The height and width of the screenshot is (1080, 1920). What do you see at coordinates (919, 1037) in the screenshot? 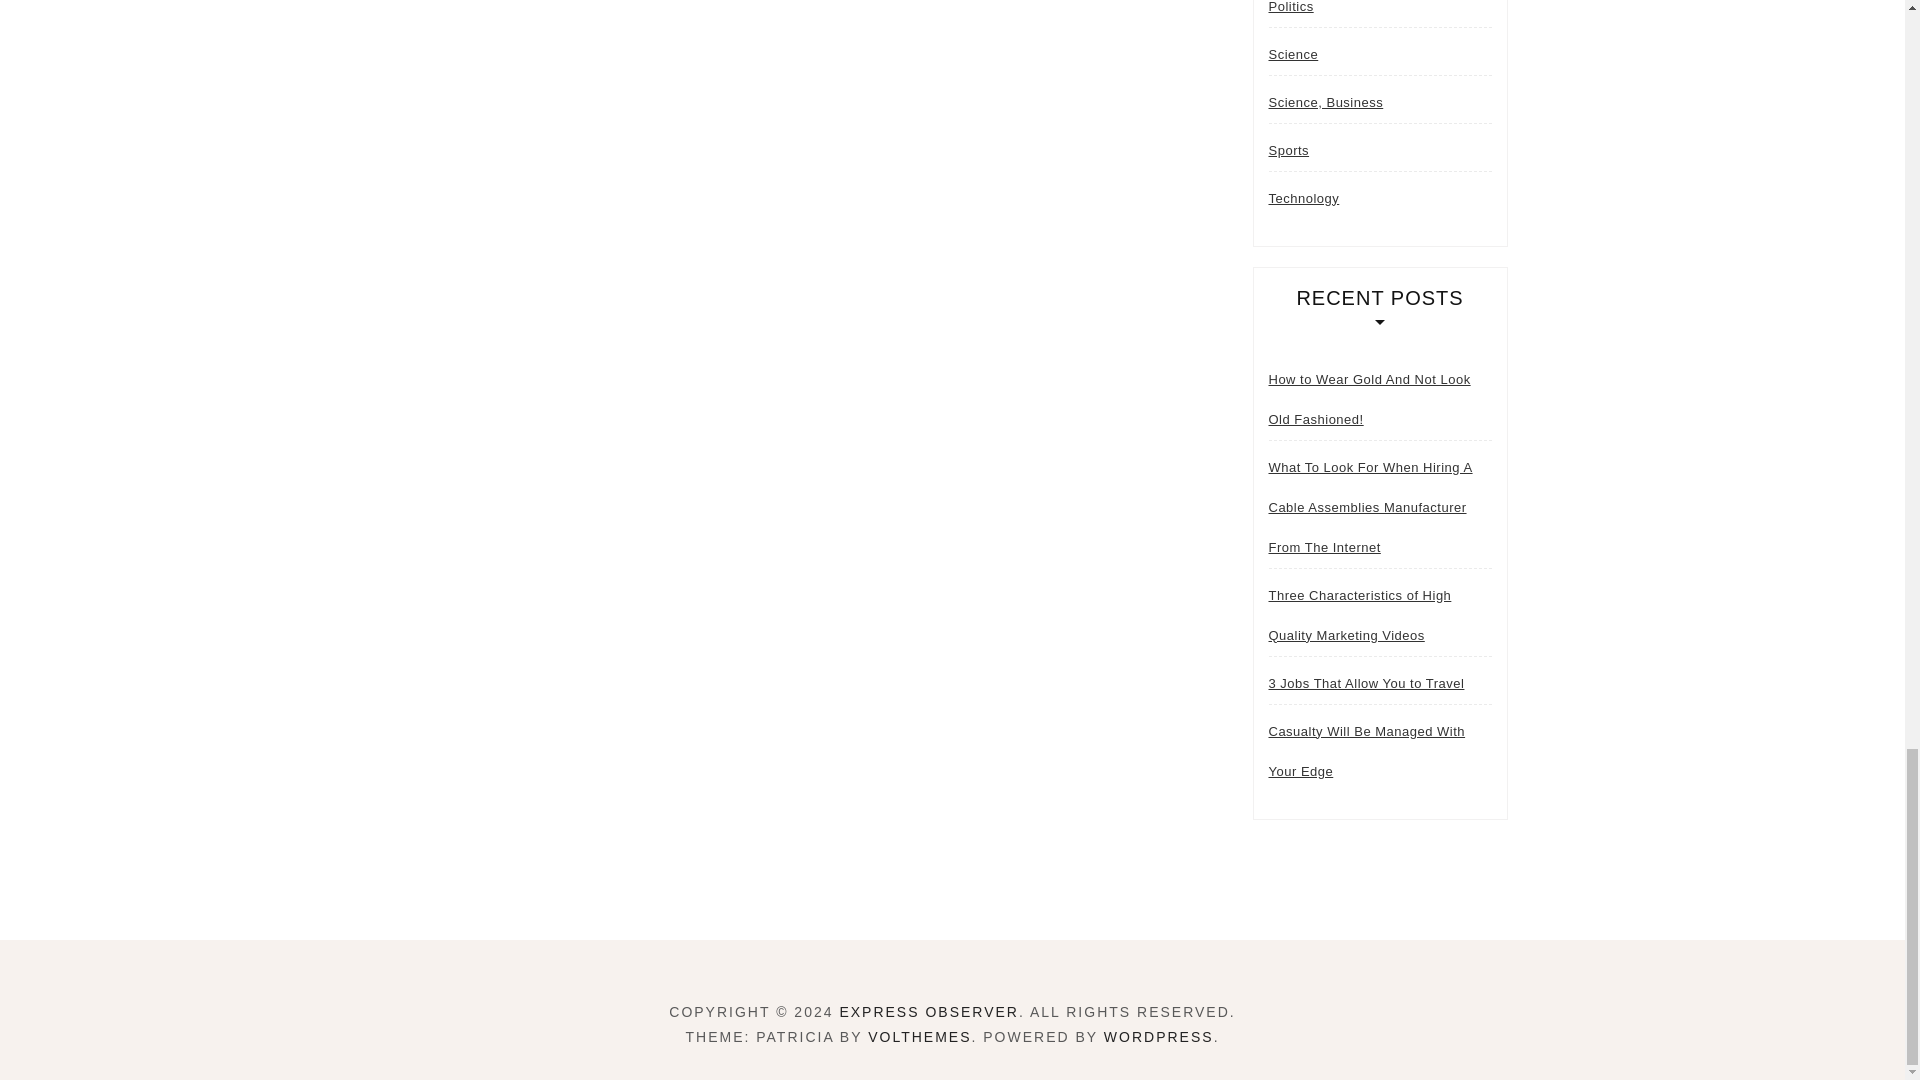
I see `VolThemes` at bounding box center [919, 1037].